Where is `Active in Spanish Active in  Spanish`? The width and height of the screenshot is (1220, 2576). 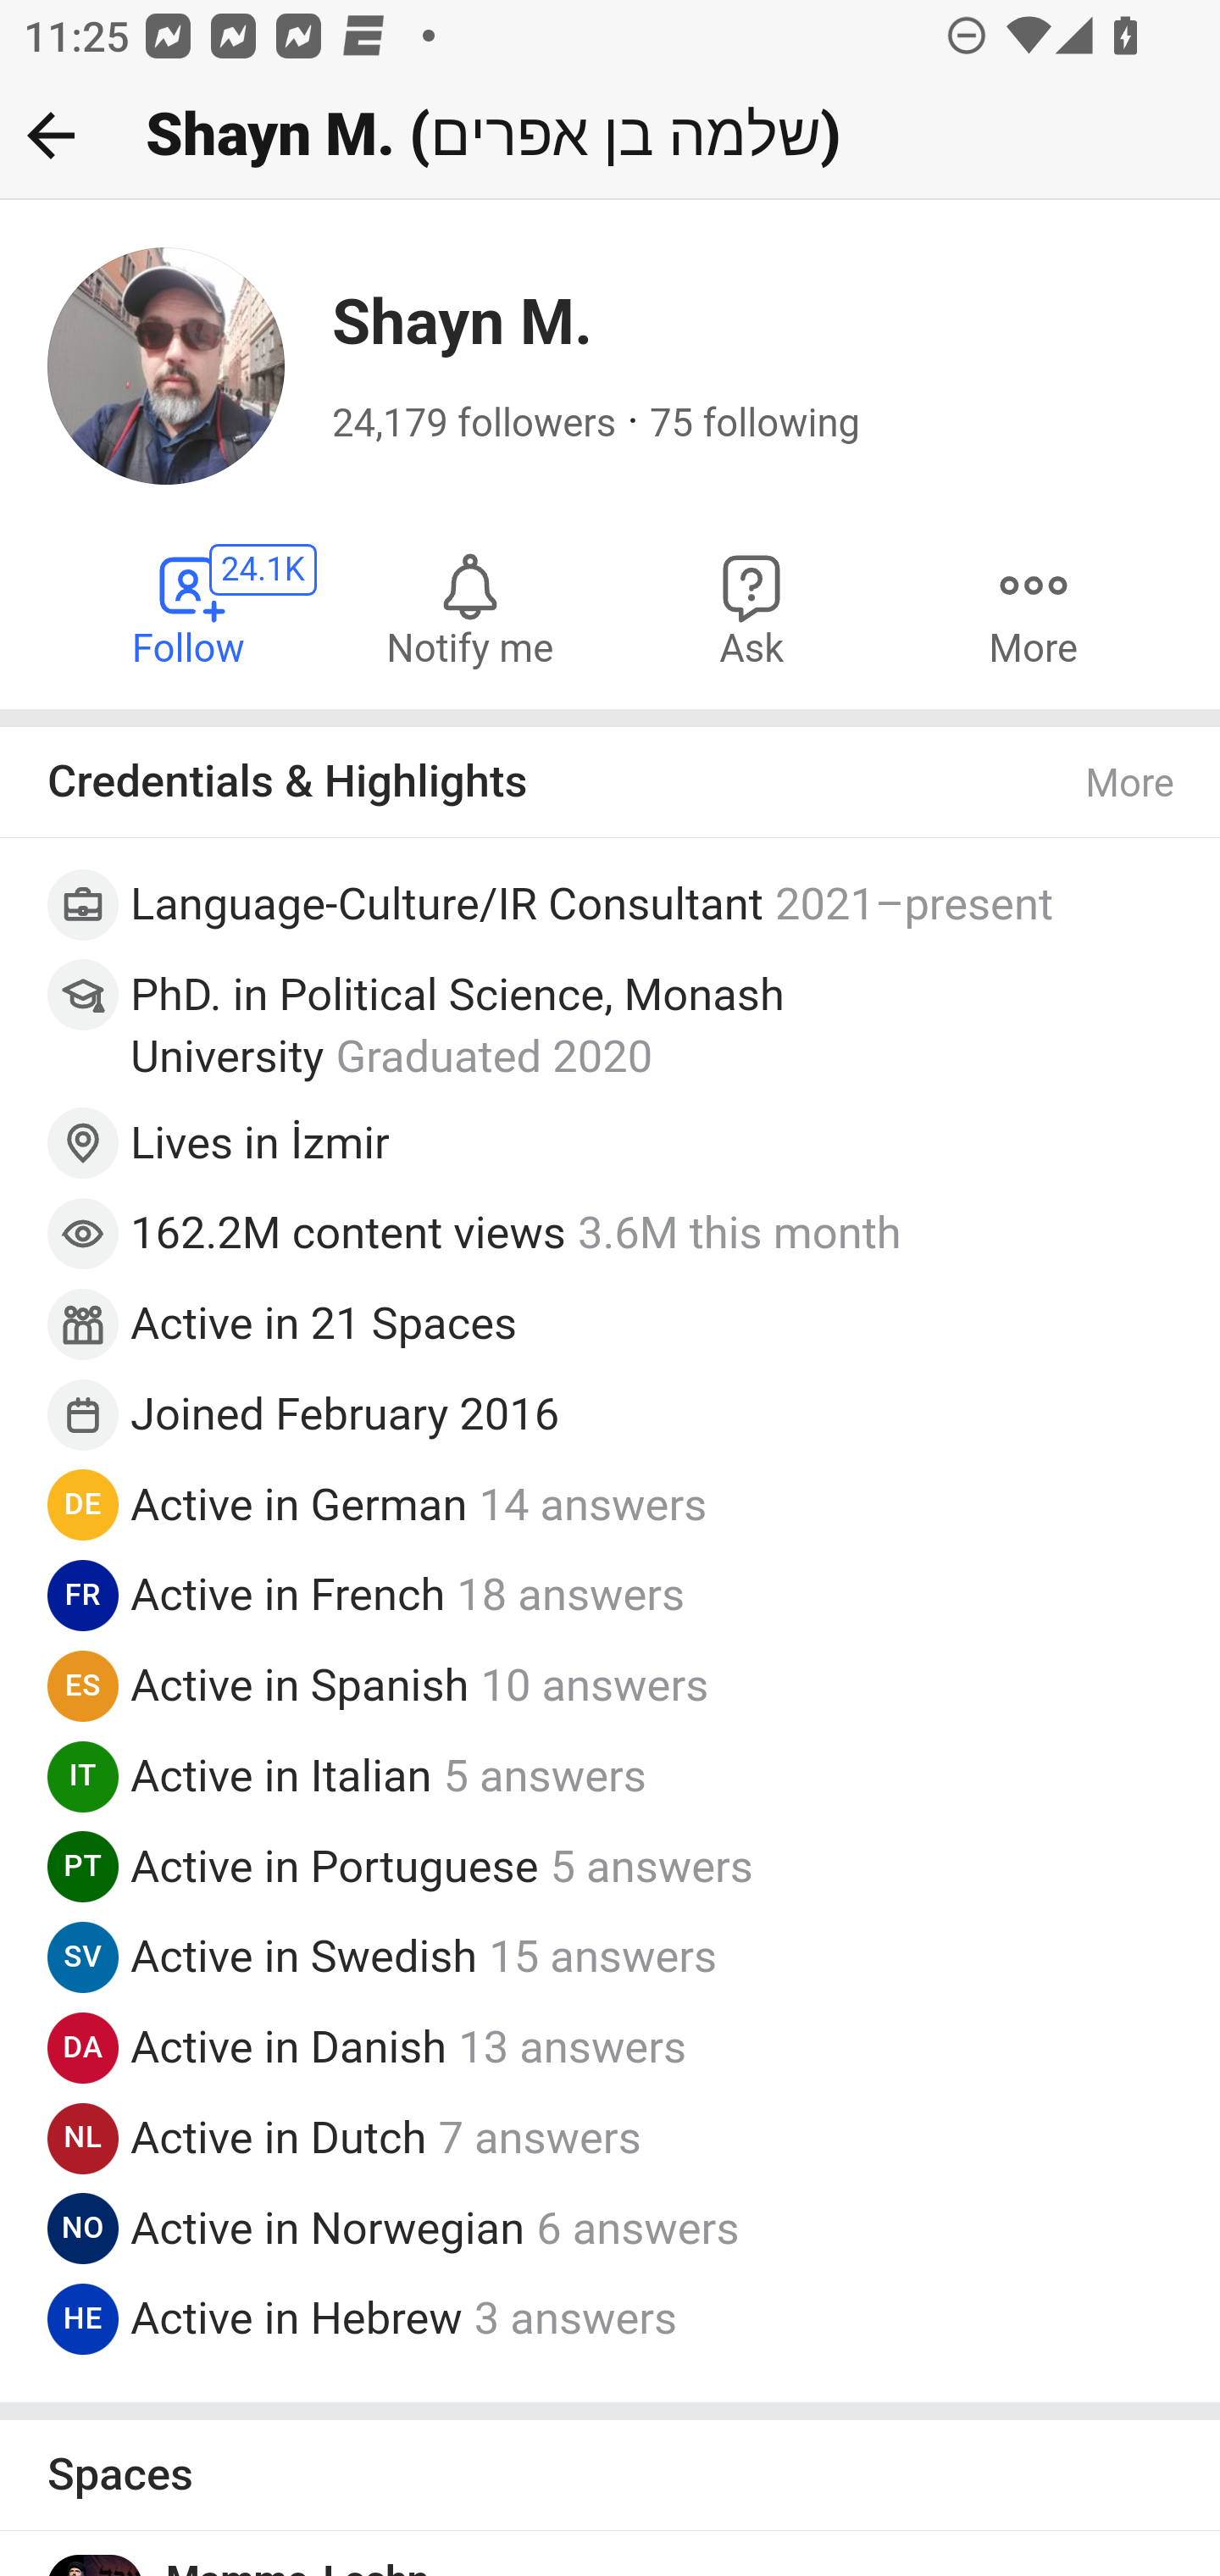 Active in Spanish Active in  Spanish is located at coordinates (300, 1686).